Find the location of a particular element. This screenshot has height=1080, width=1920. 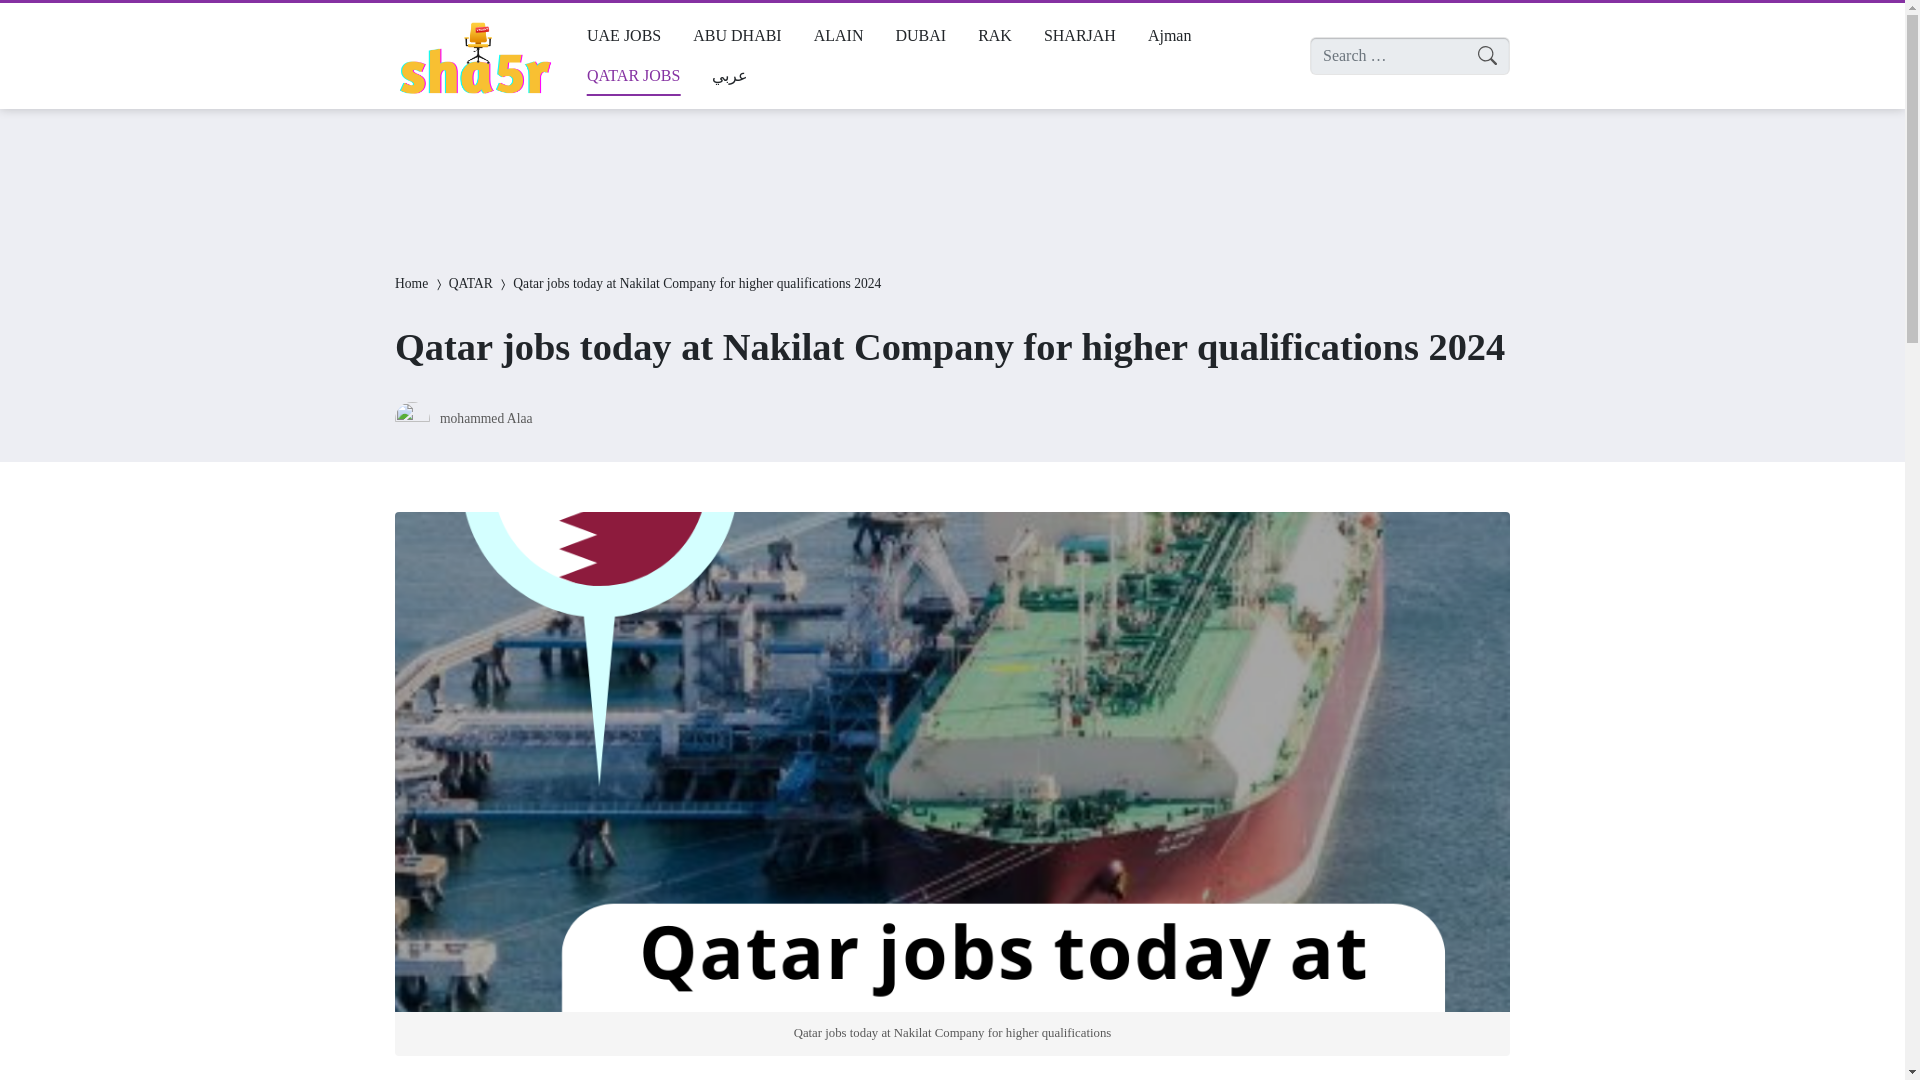

UAE JOBS is located at coordinates (624, 36).